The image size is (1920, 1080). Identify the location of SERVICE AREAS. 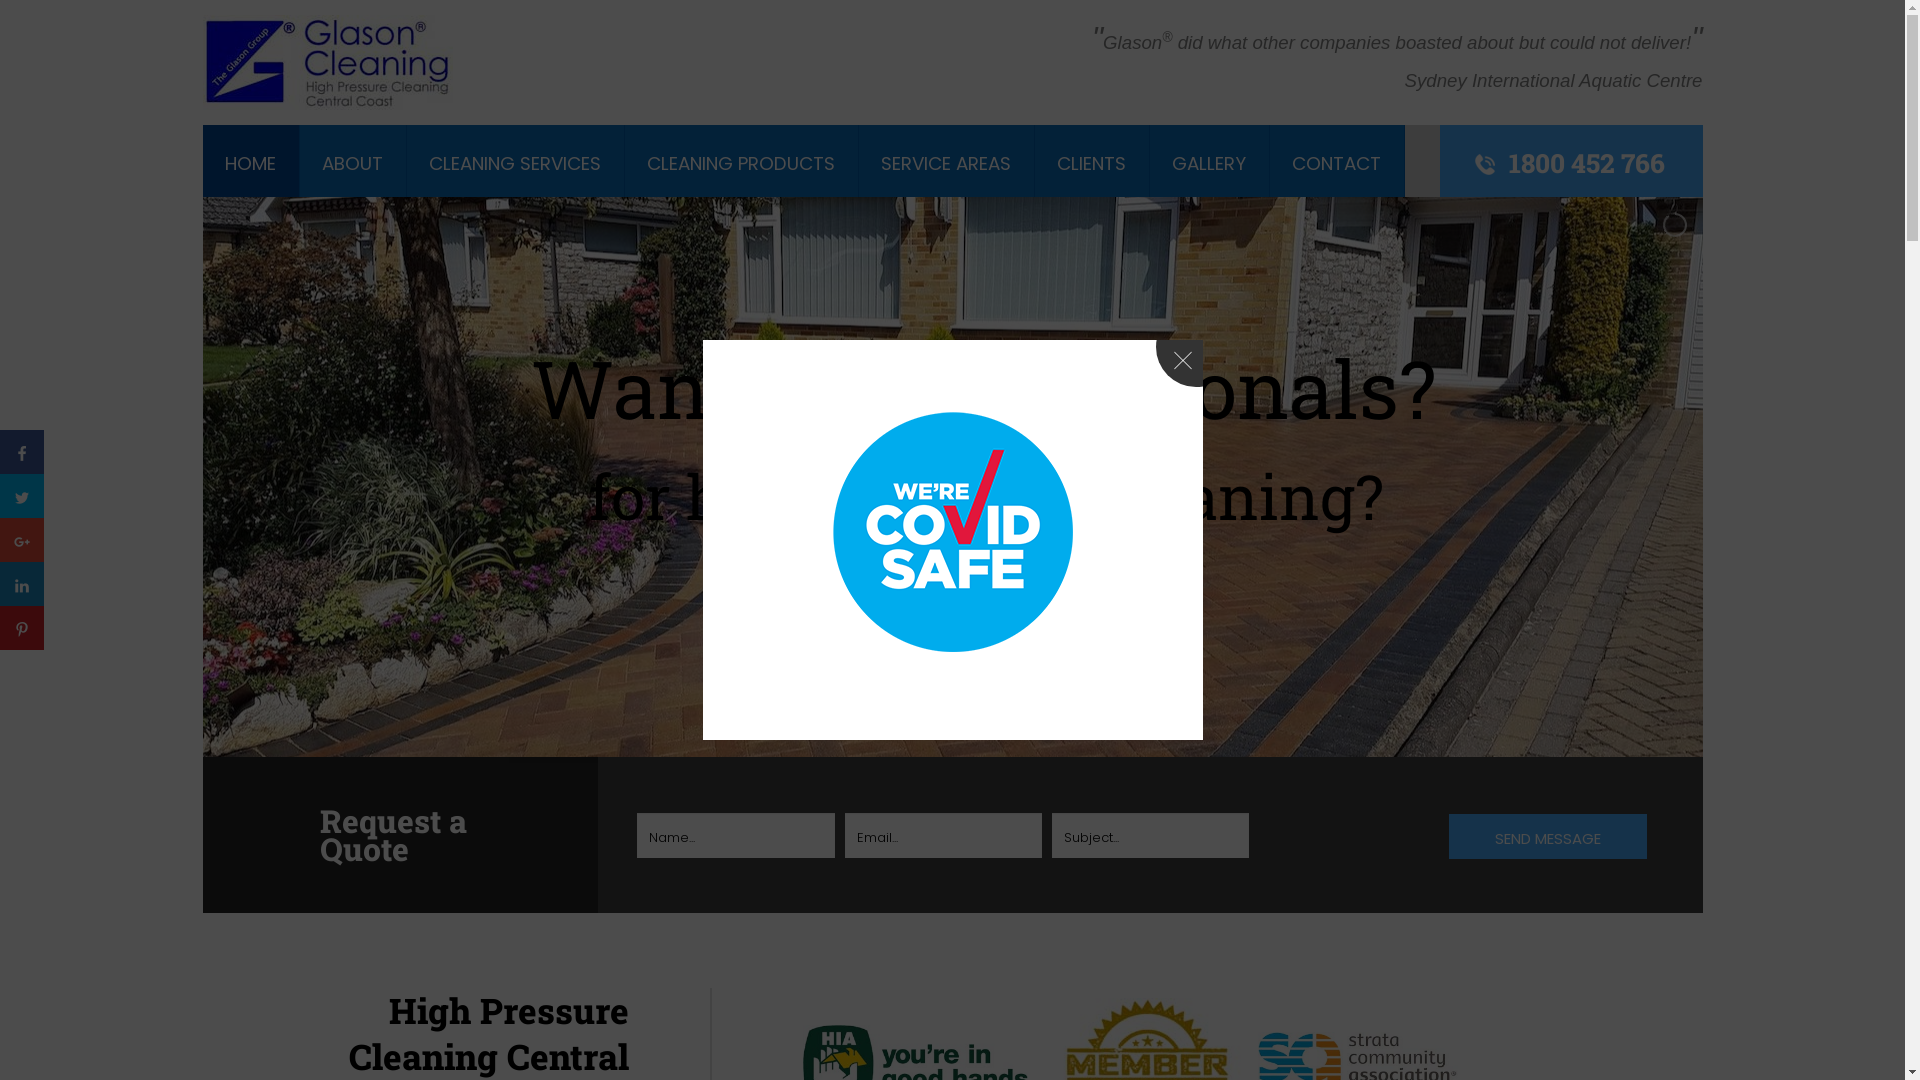
(946, 164).